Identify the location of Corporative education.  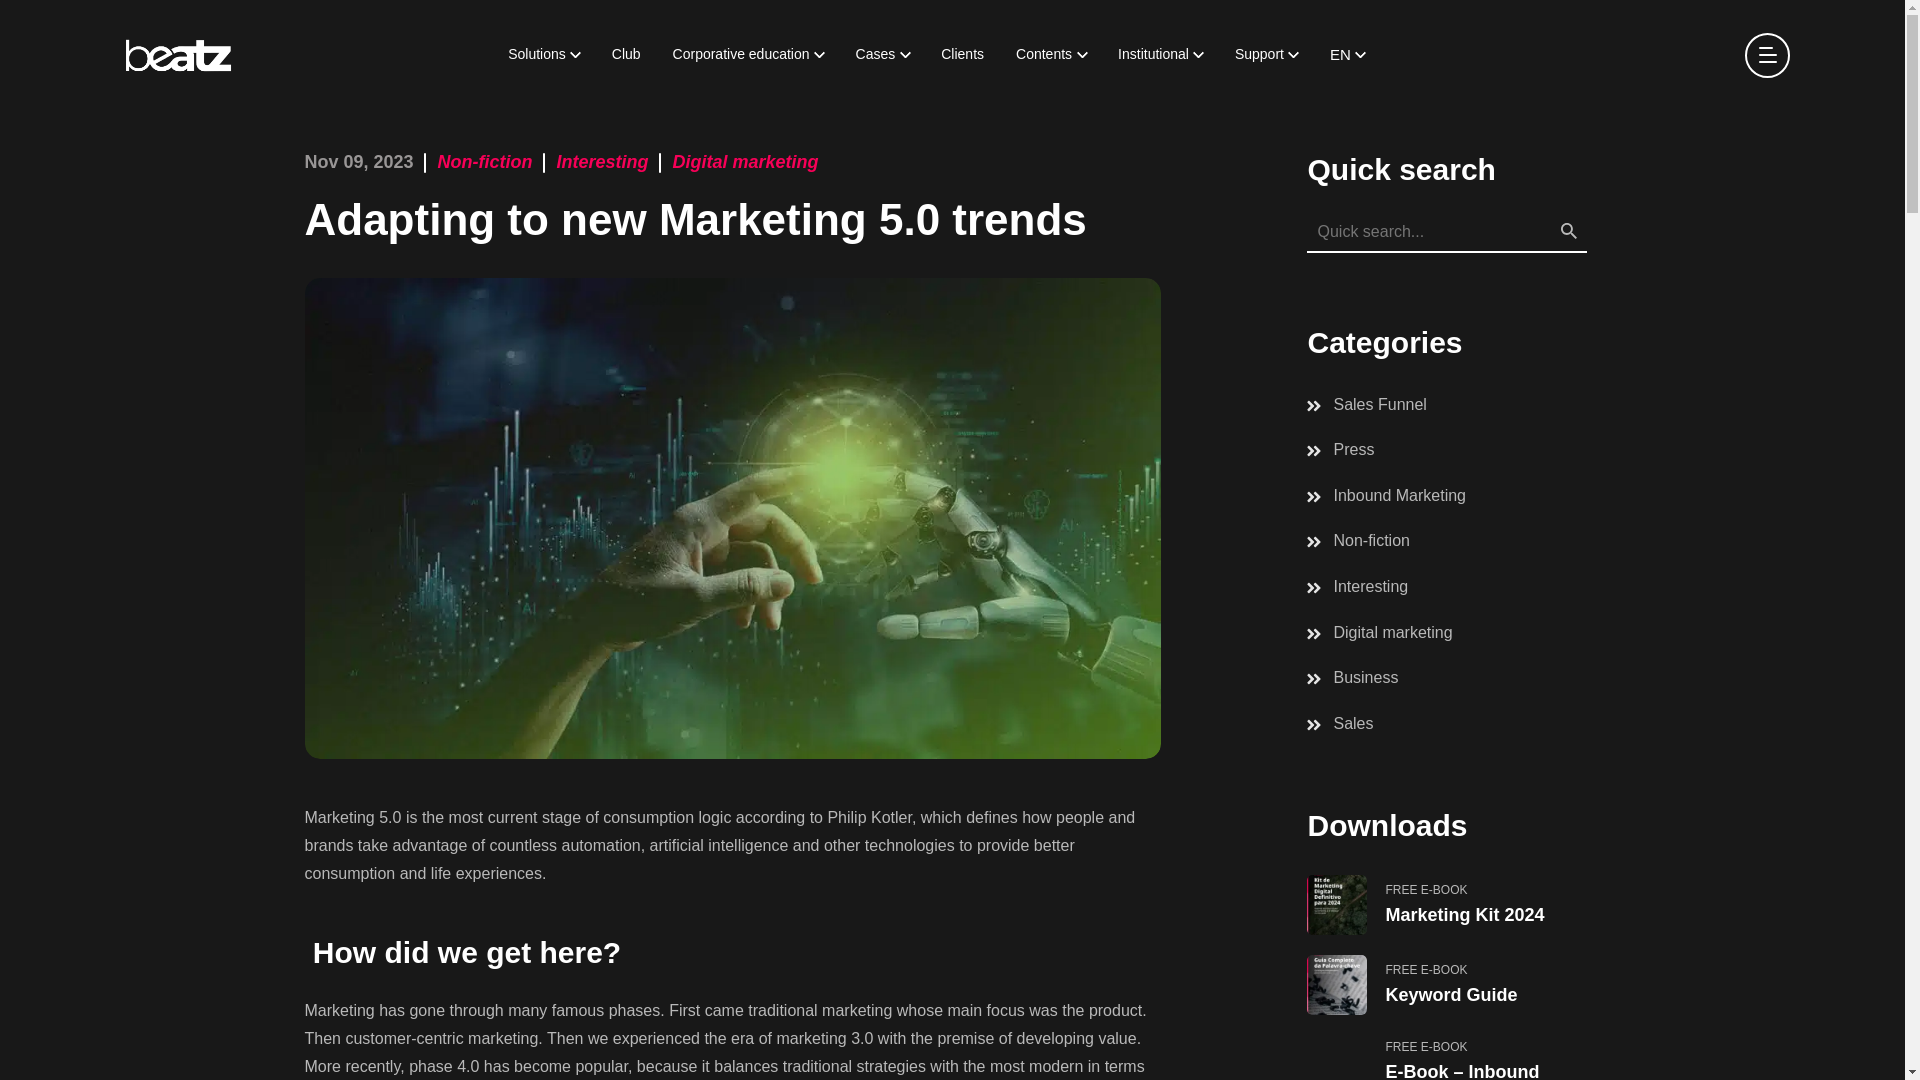
(748, 54).